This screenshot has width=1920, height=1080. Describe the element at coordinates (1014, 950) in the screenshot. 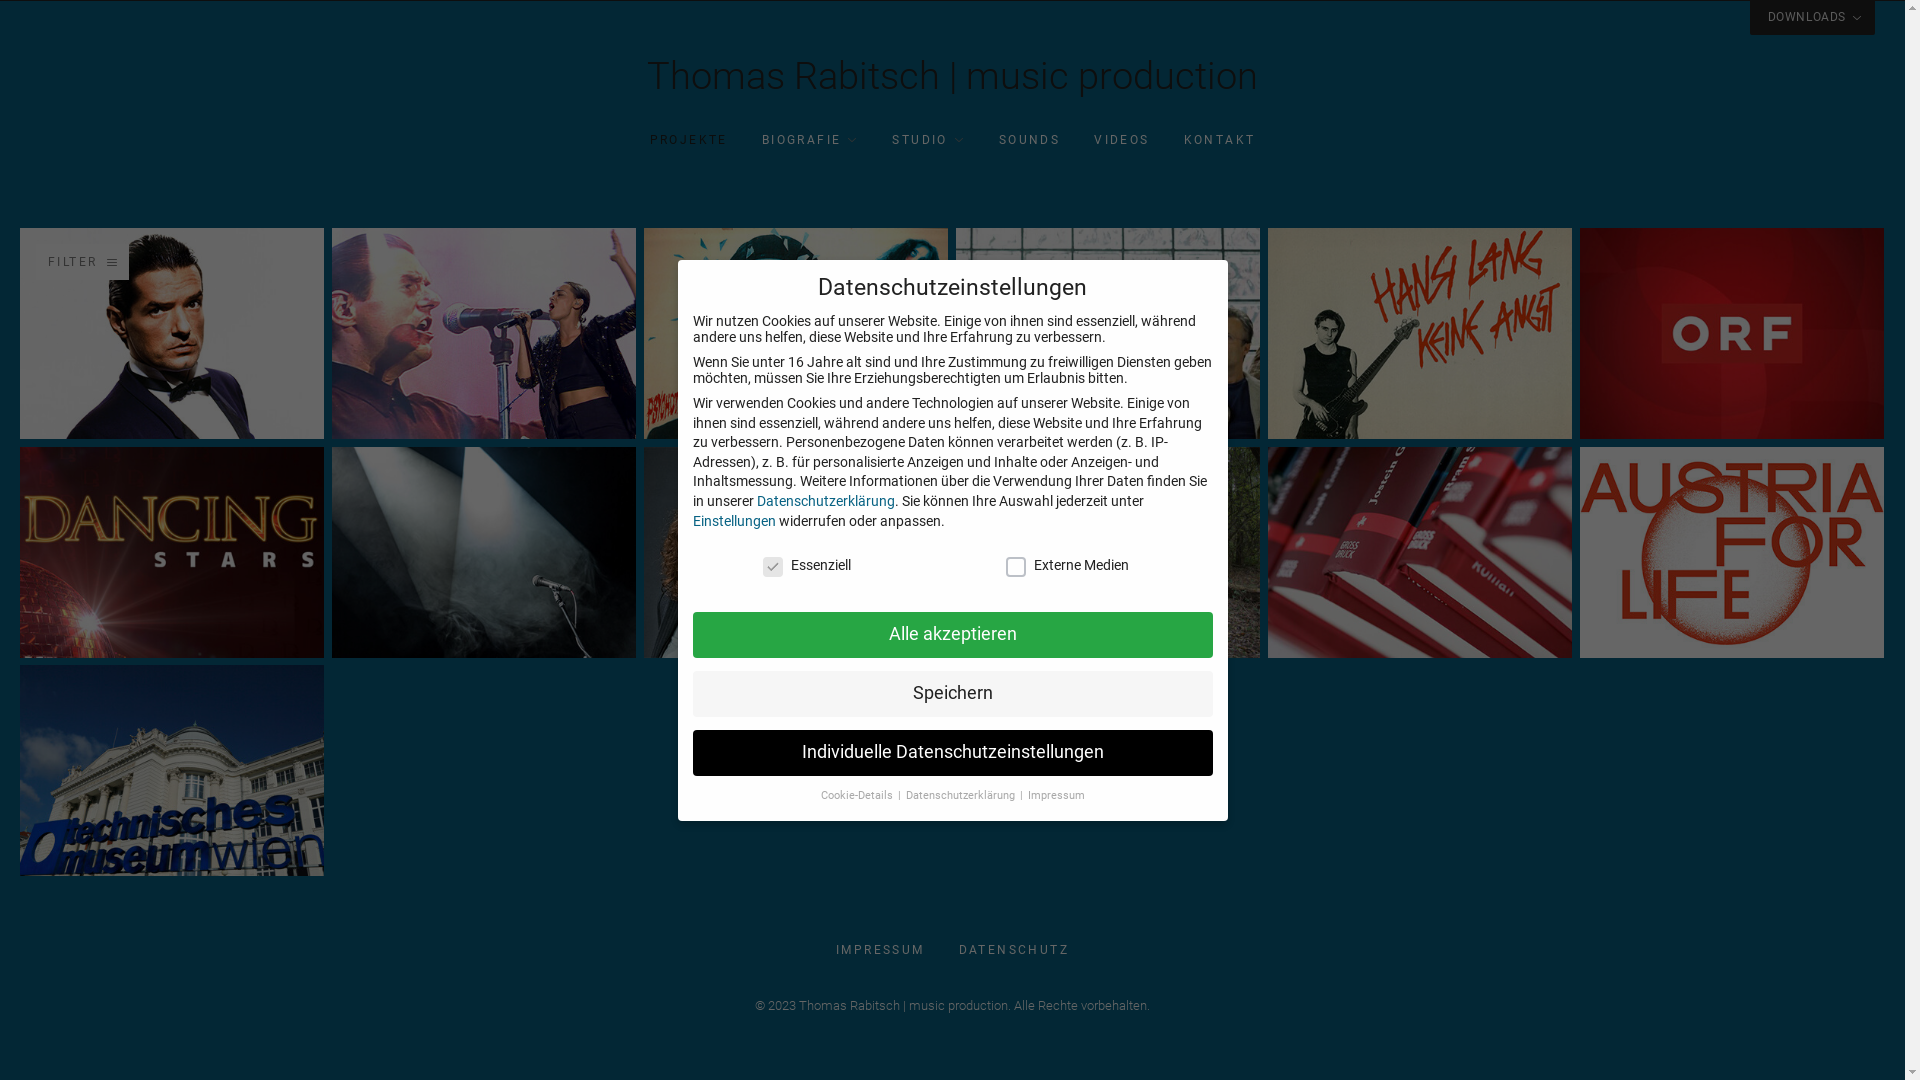

I see `DATENSCHUTZ` at that location.